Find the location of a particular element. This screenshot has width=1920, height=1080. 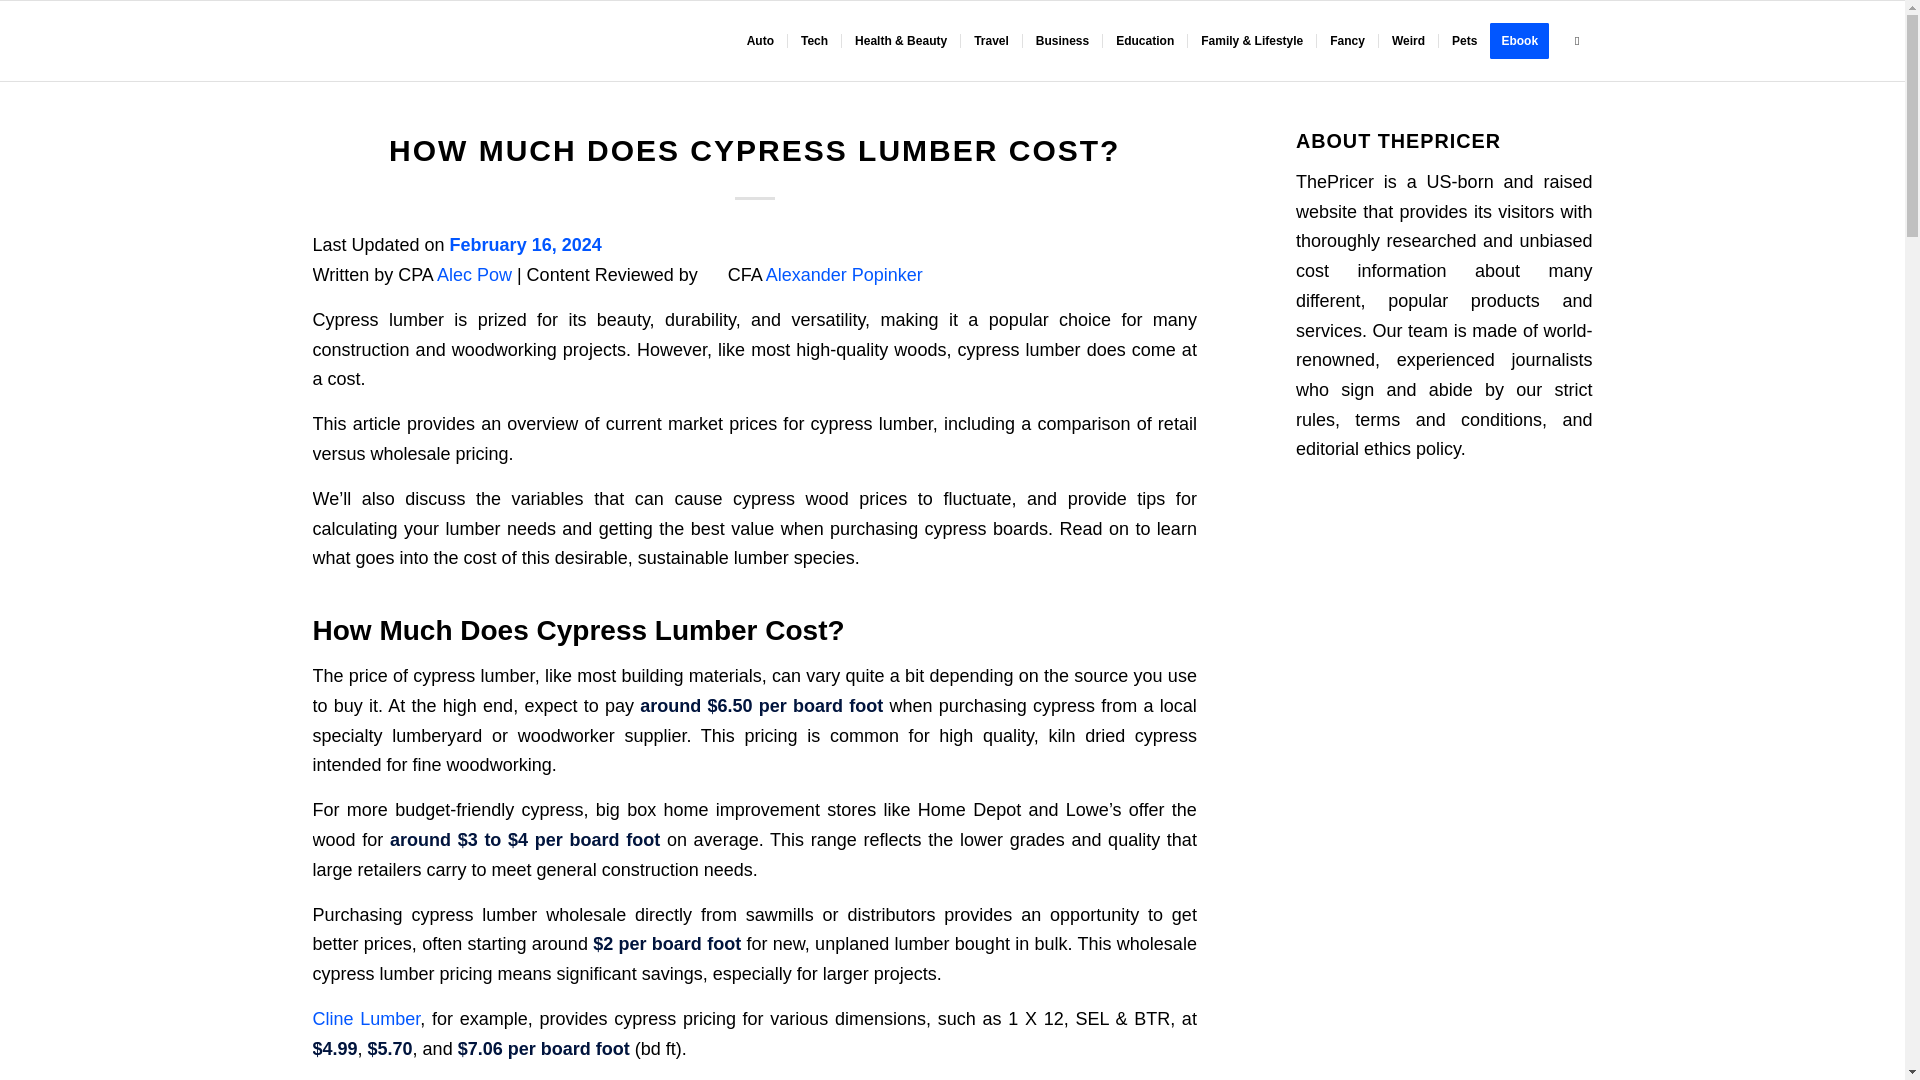

Education is located at coordinates (1144, 41).